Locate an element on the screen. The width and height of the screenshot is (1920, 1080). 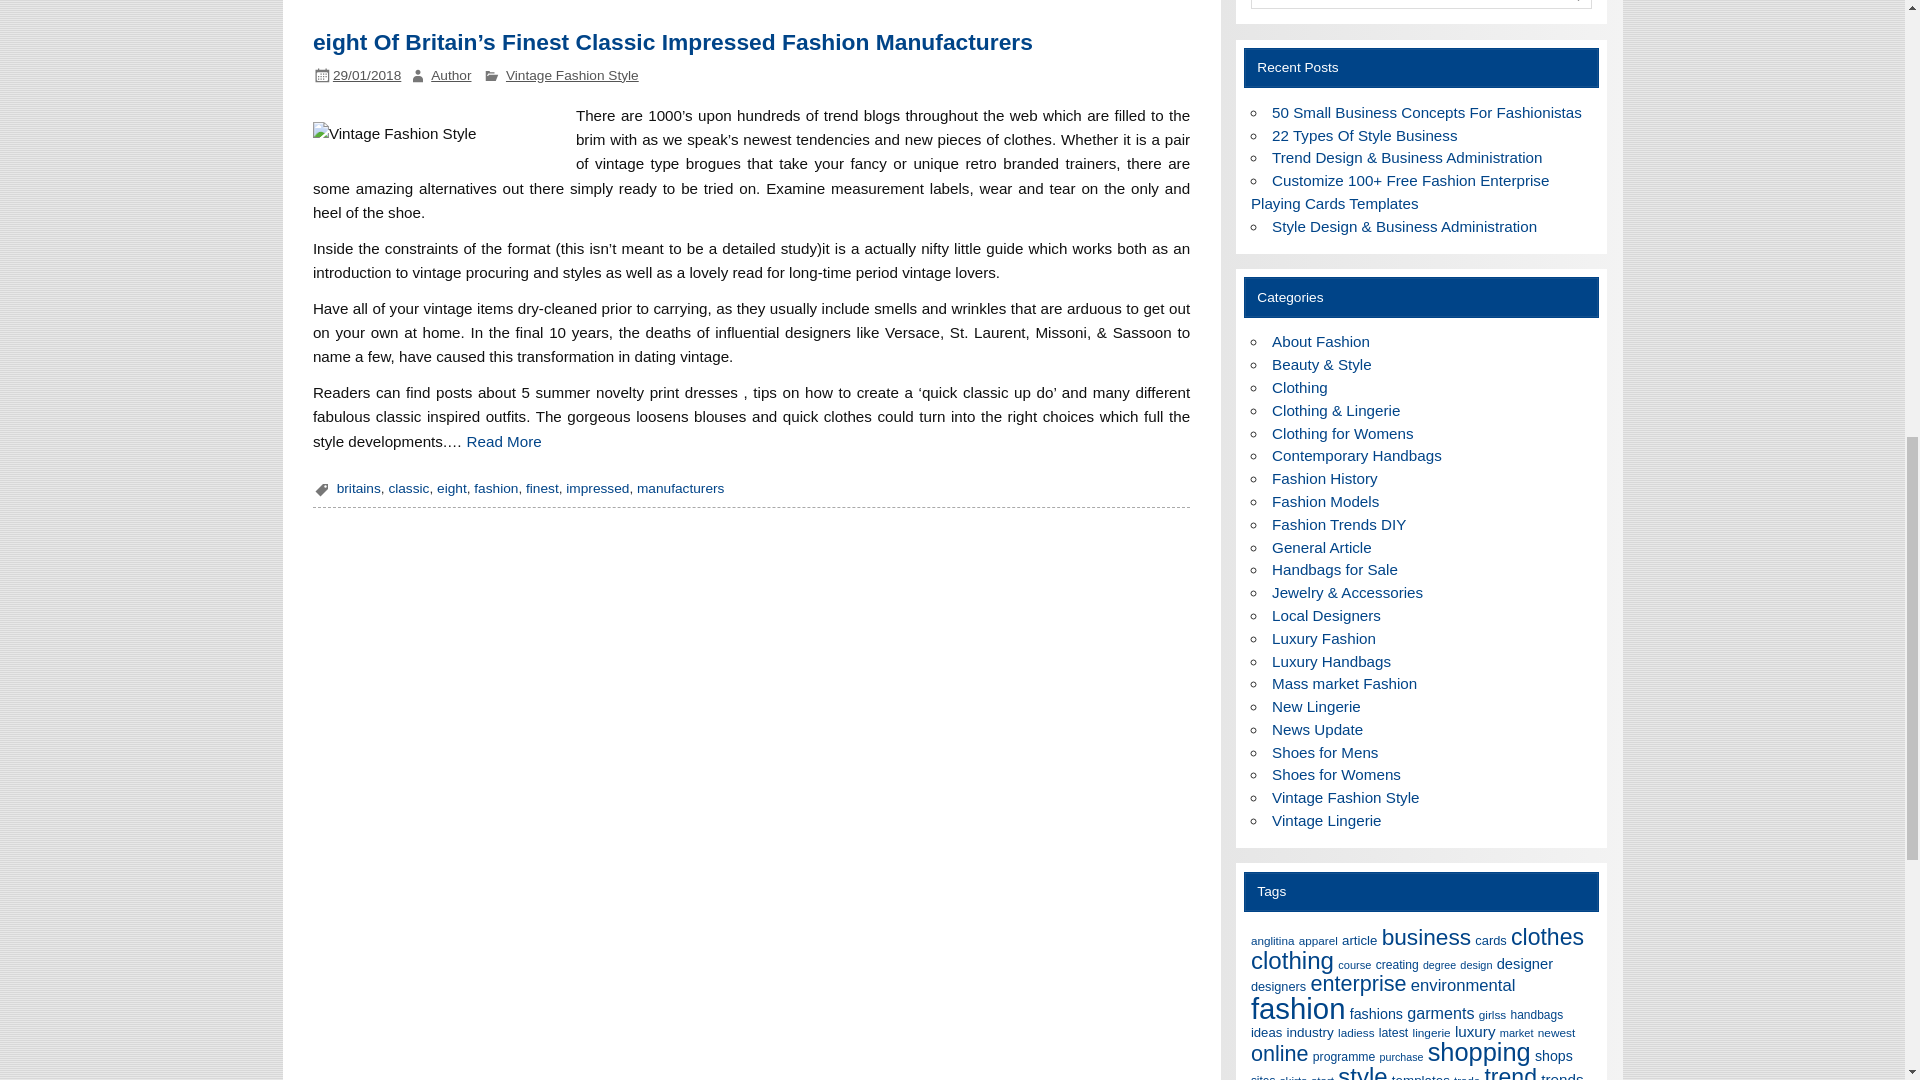
View all posts by Author is located at coordinates (450, 76).